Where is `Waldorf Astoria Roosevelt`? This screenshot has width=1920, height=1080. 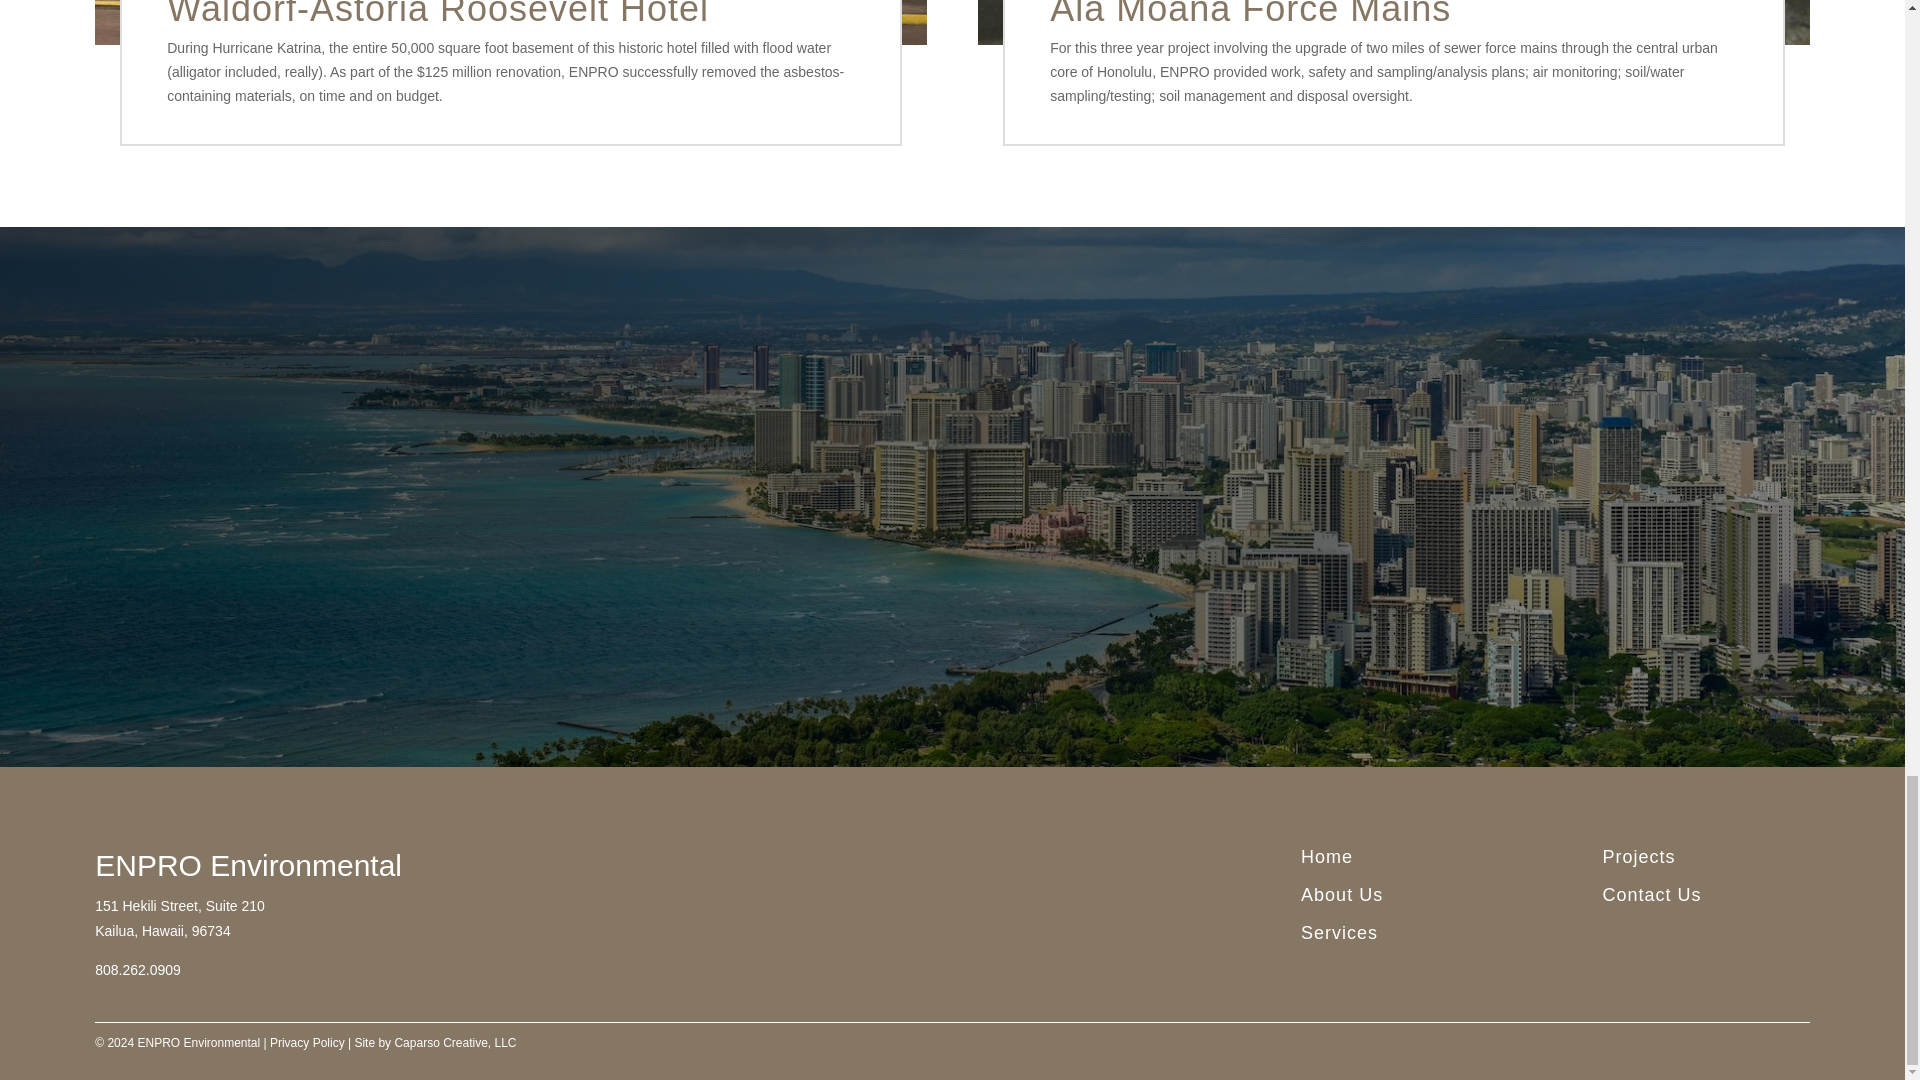
Waldorf Astoria Roosevelt is located at coordinates (510, 22).